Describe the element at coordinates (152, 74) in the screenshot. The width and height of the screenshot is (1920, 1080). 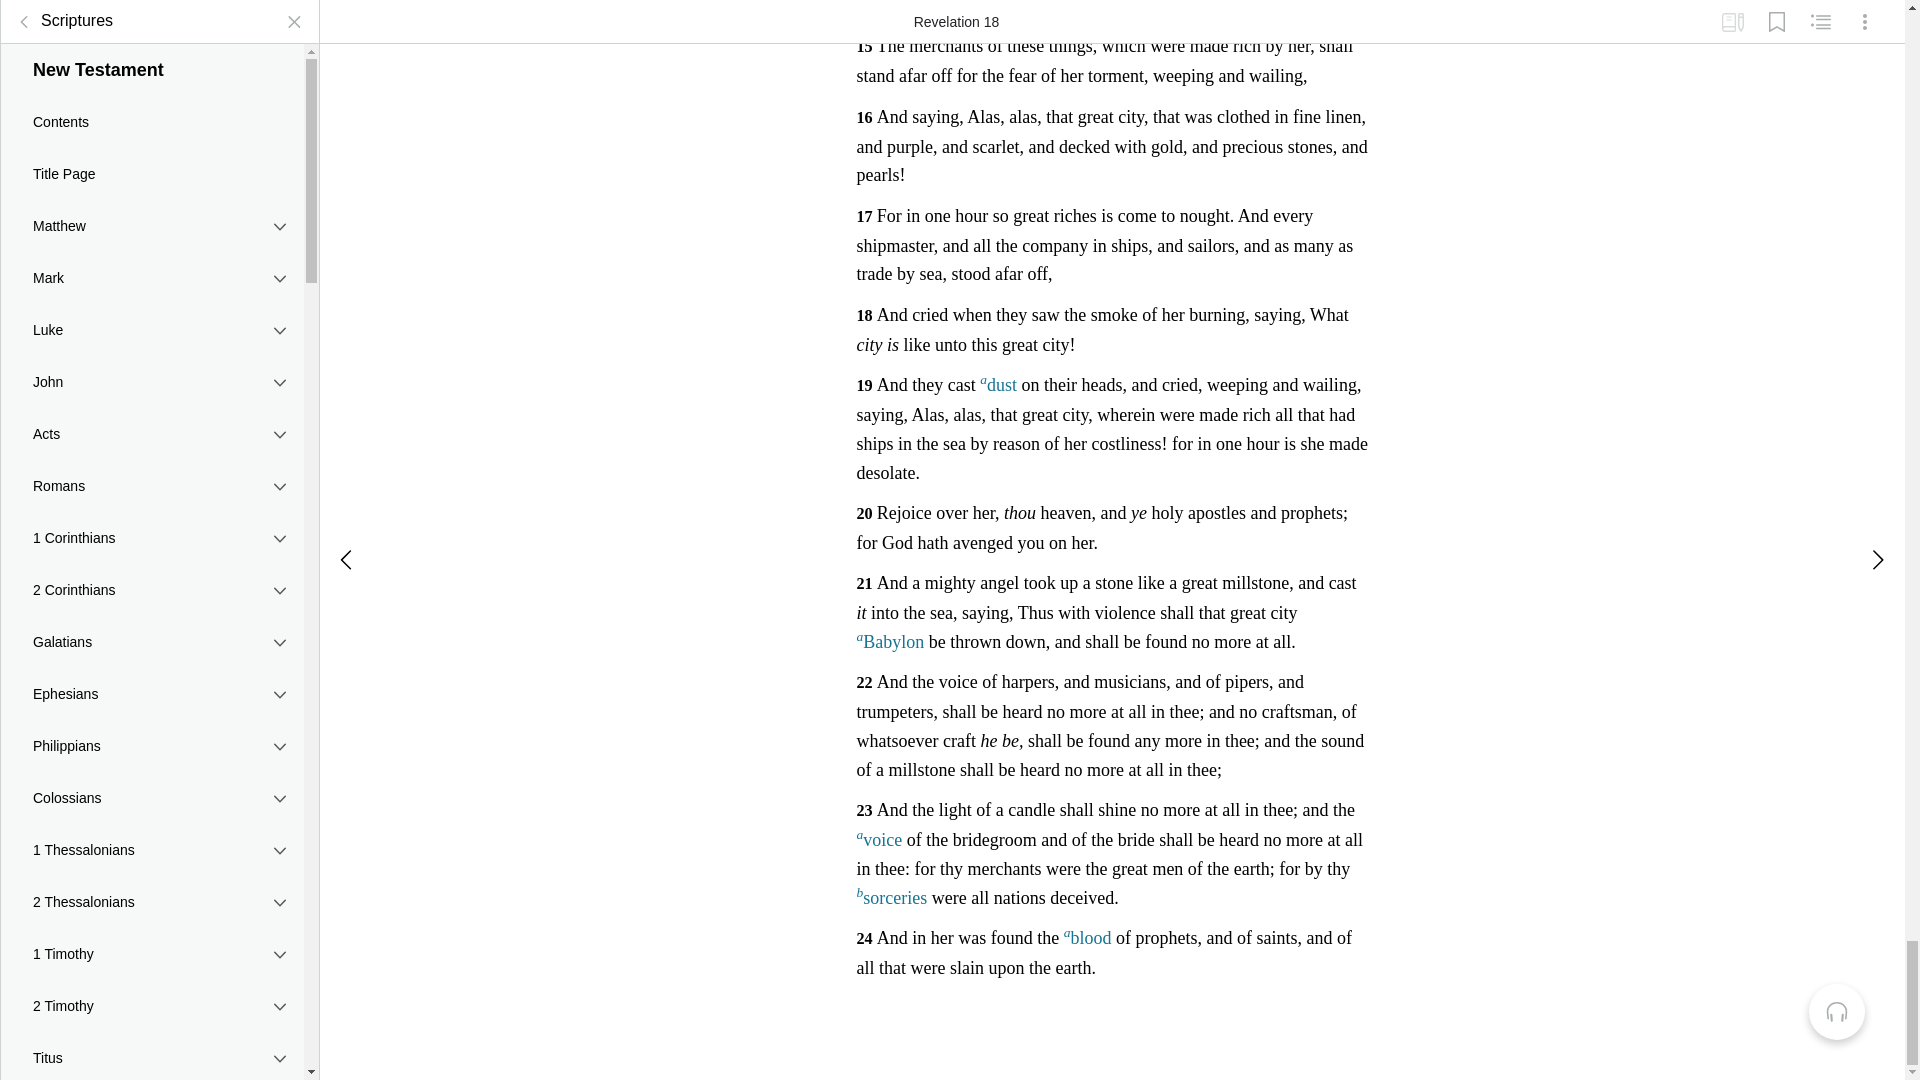
I see `Revelation 1` at that location.